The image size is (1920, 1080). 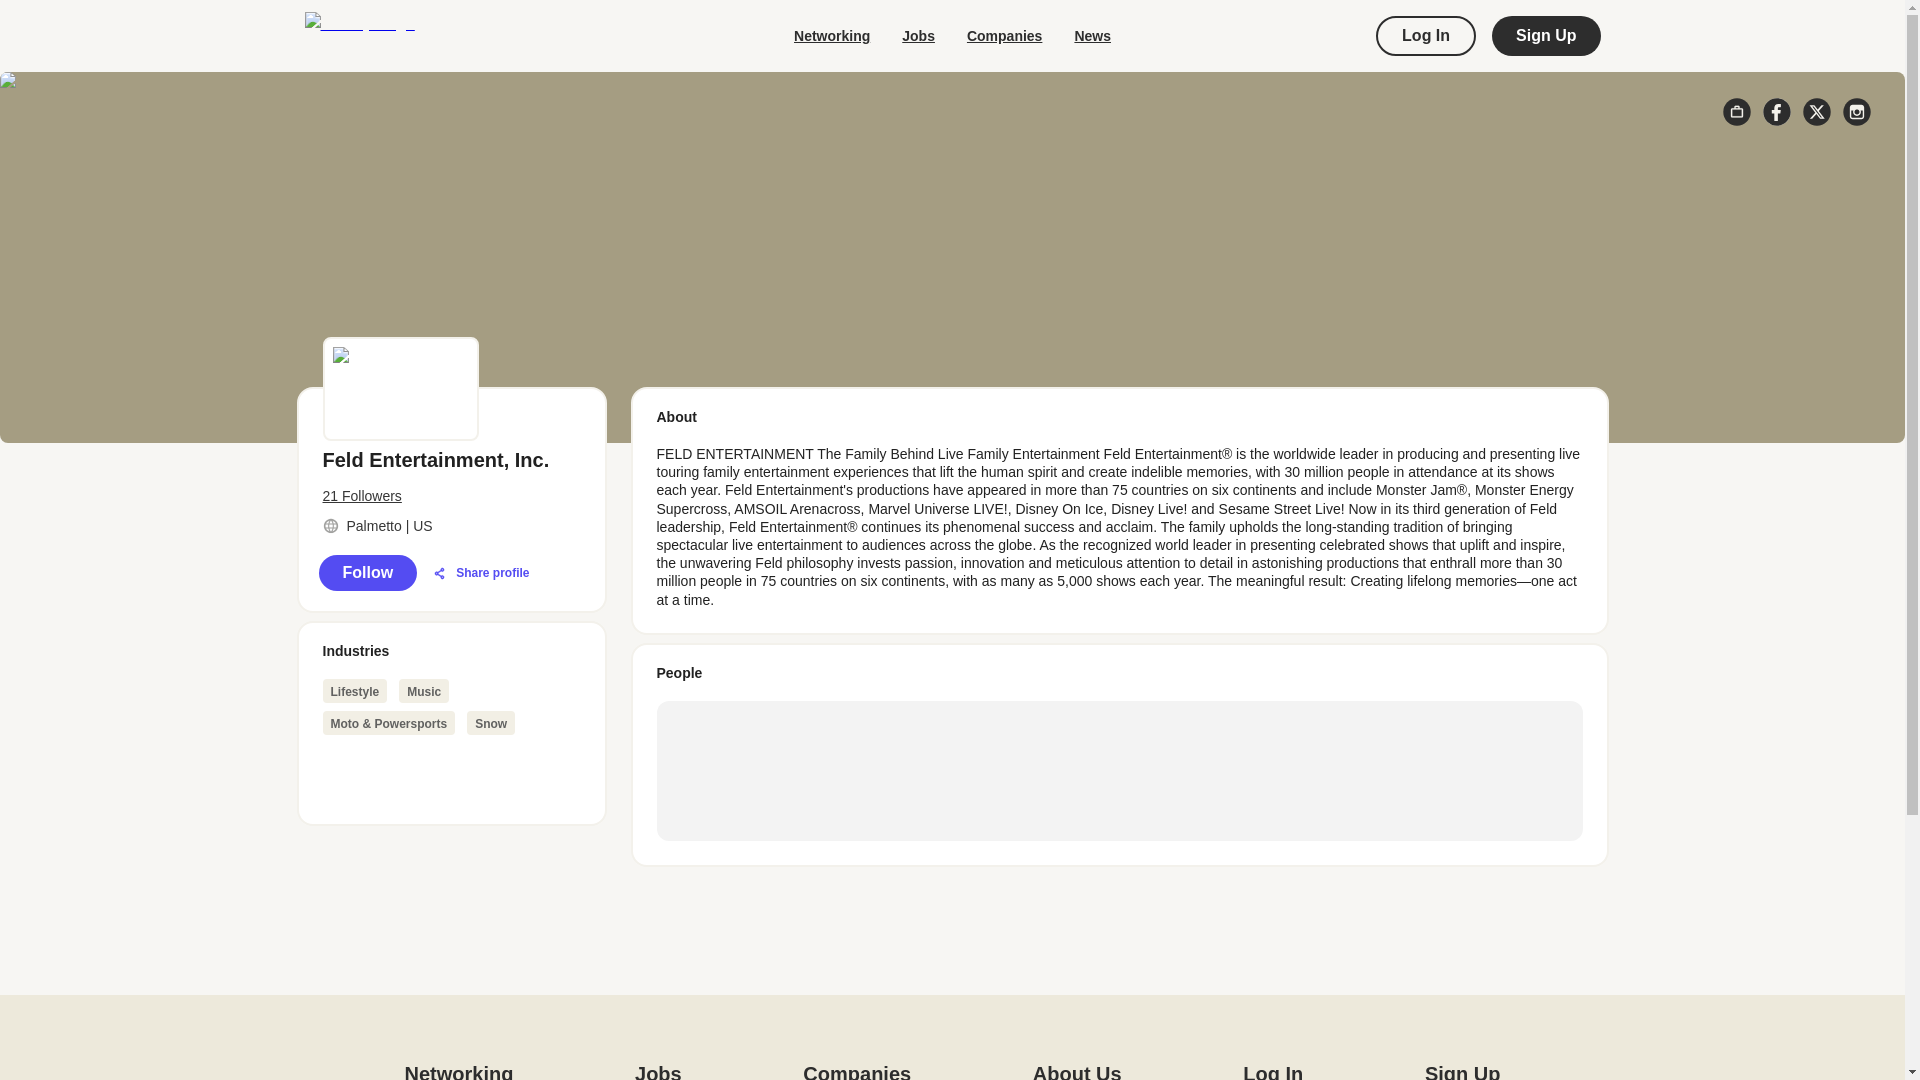 I want to click on Share profile, so click(x=480, y=574).